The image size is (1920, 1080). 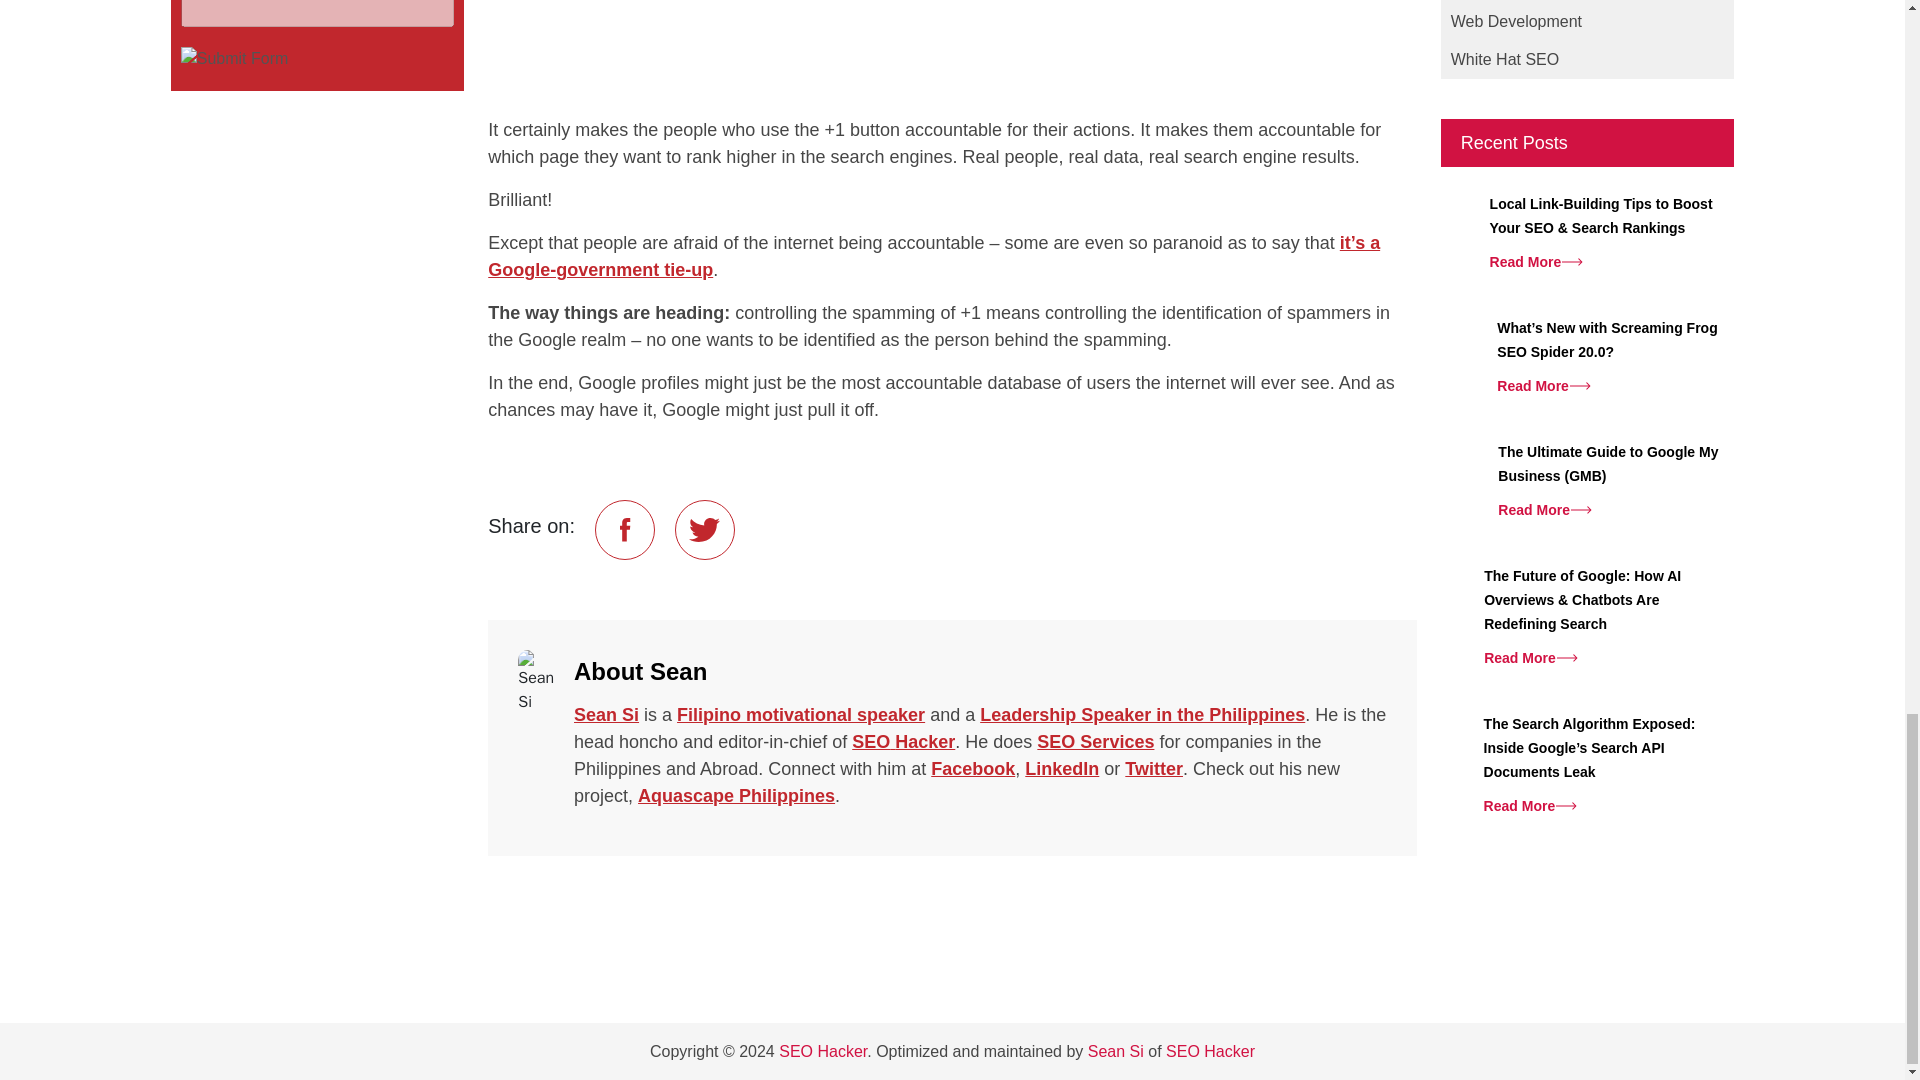 What do you see at coordinates (1154, 768) in the screenshot?
I see `Sean Si Twitter Page` at bounding box center [1154, 768].